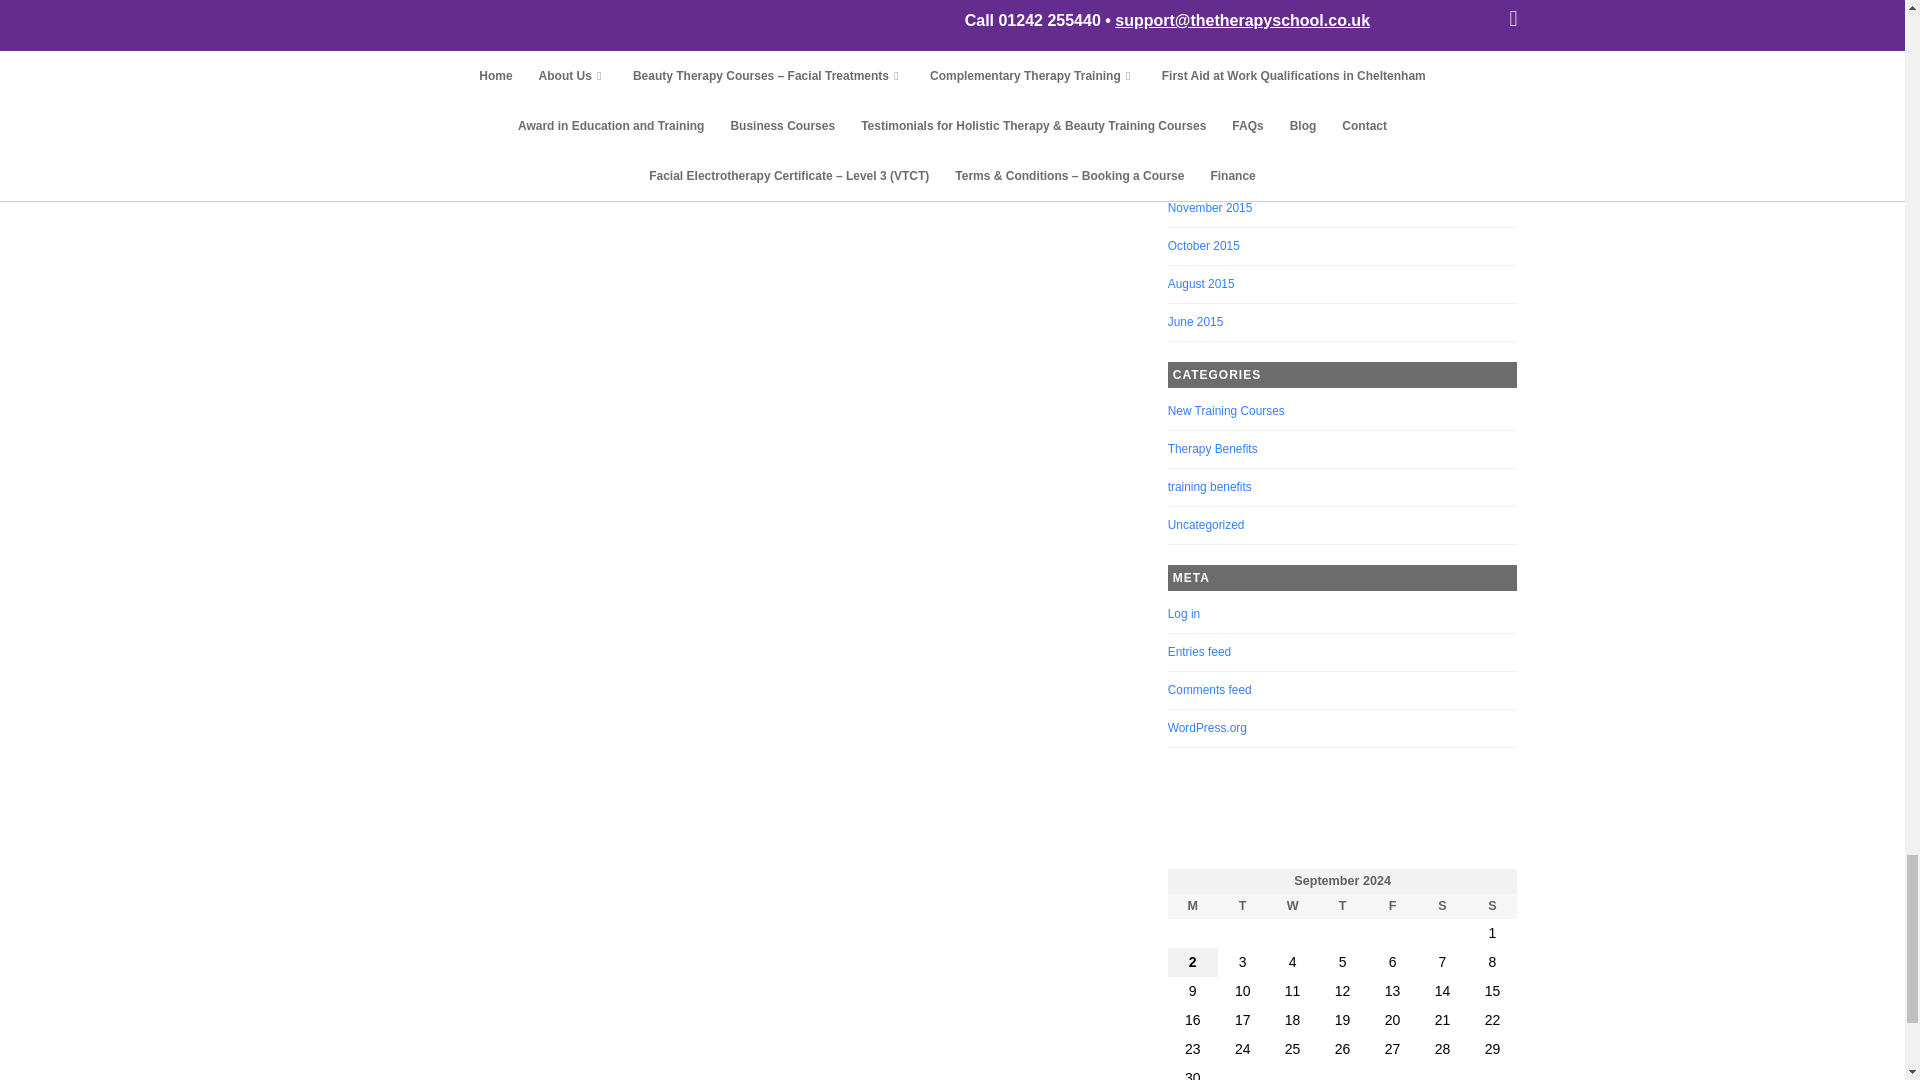 Image resolution: width=1920 pixels, height=1080 pixels. I want to click on Saturday, so click(1443, 906).